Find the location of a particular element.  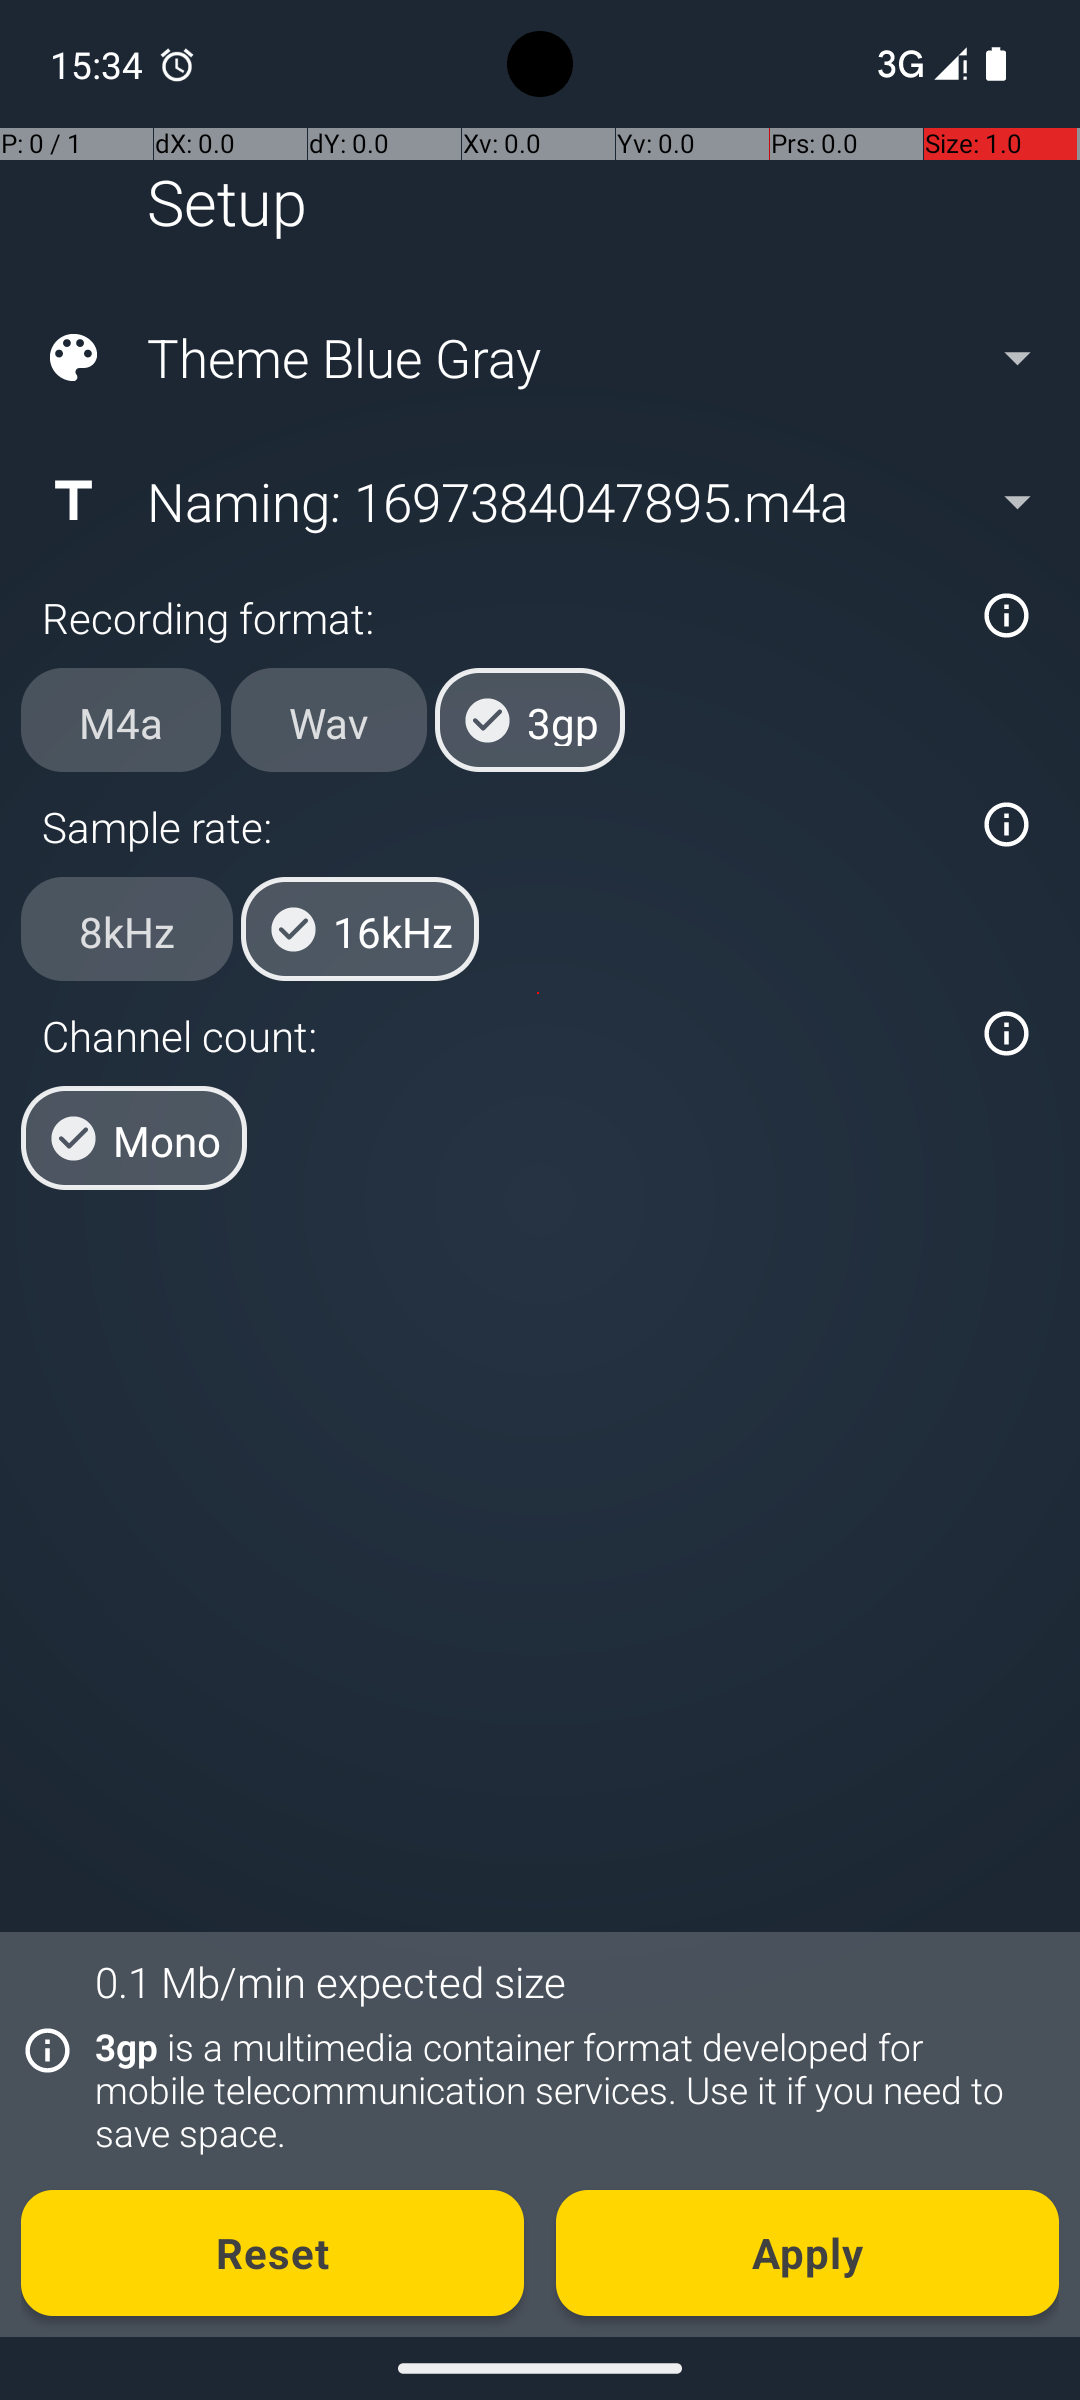

3gp is a multimedia container format developed for mobile telecommunication services. Use it if you need to save space. is located at coordinates (566, 2090).